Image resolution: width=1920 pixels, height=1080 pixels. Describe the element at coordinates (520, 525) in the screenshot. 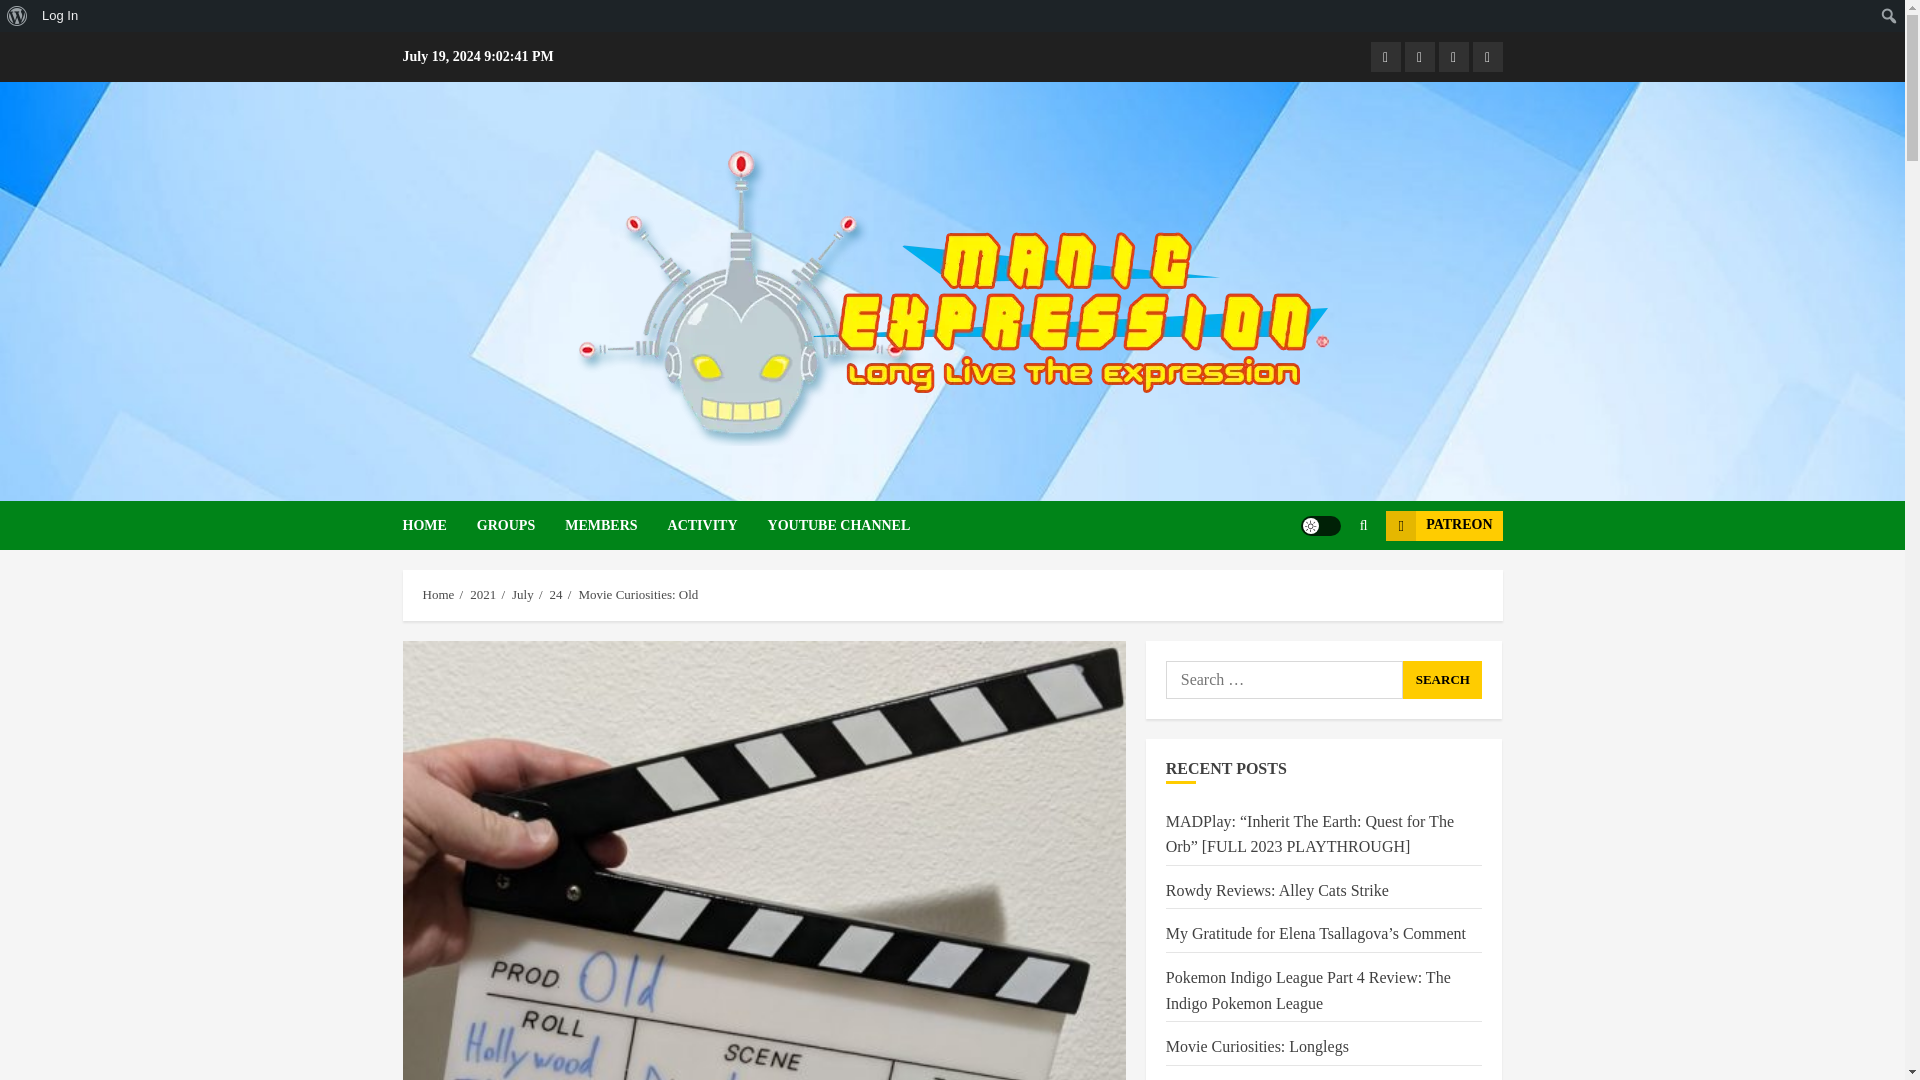

I see `GROUPS` at that location.